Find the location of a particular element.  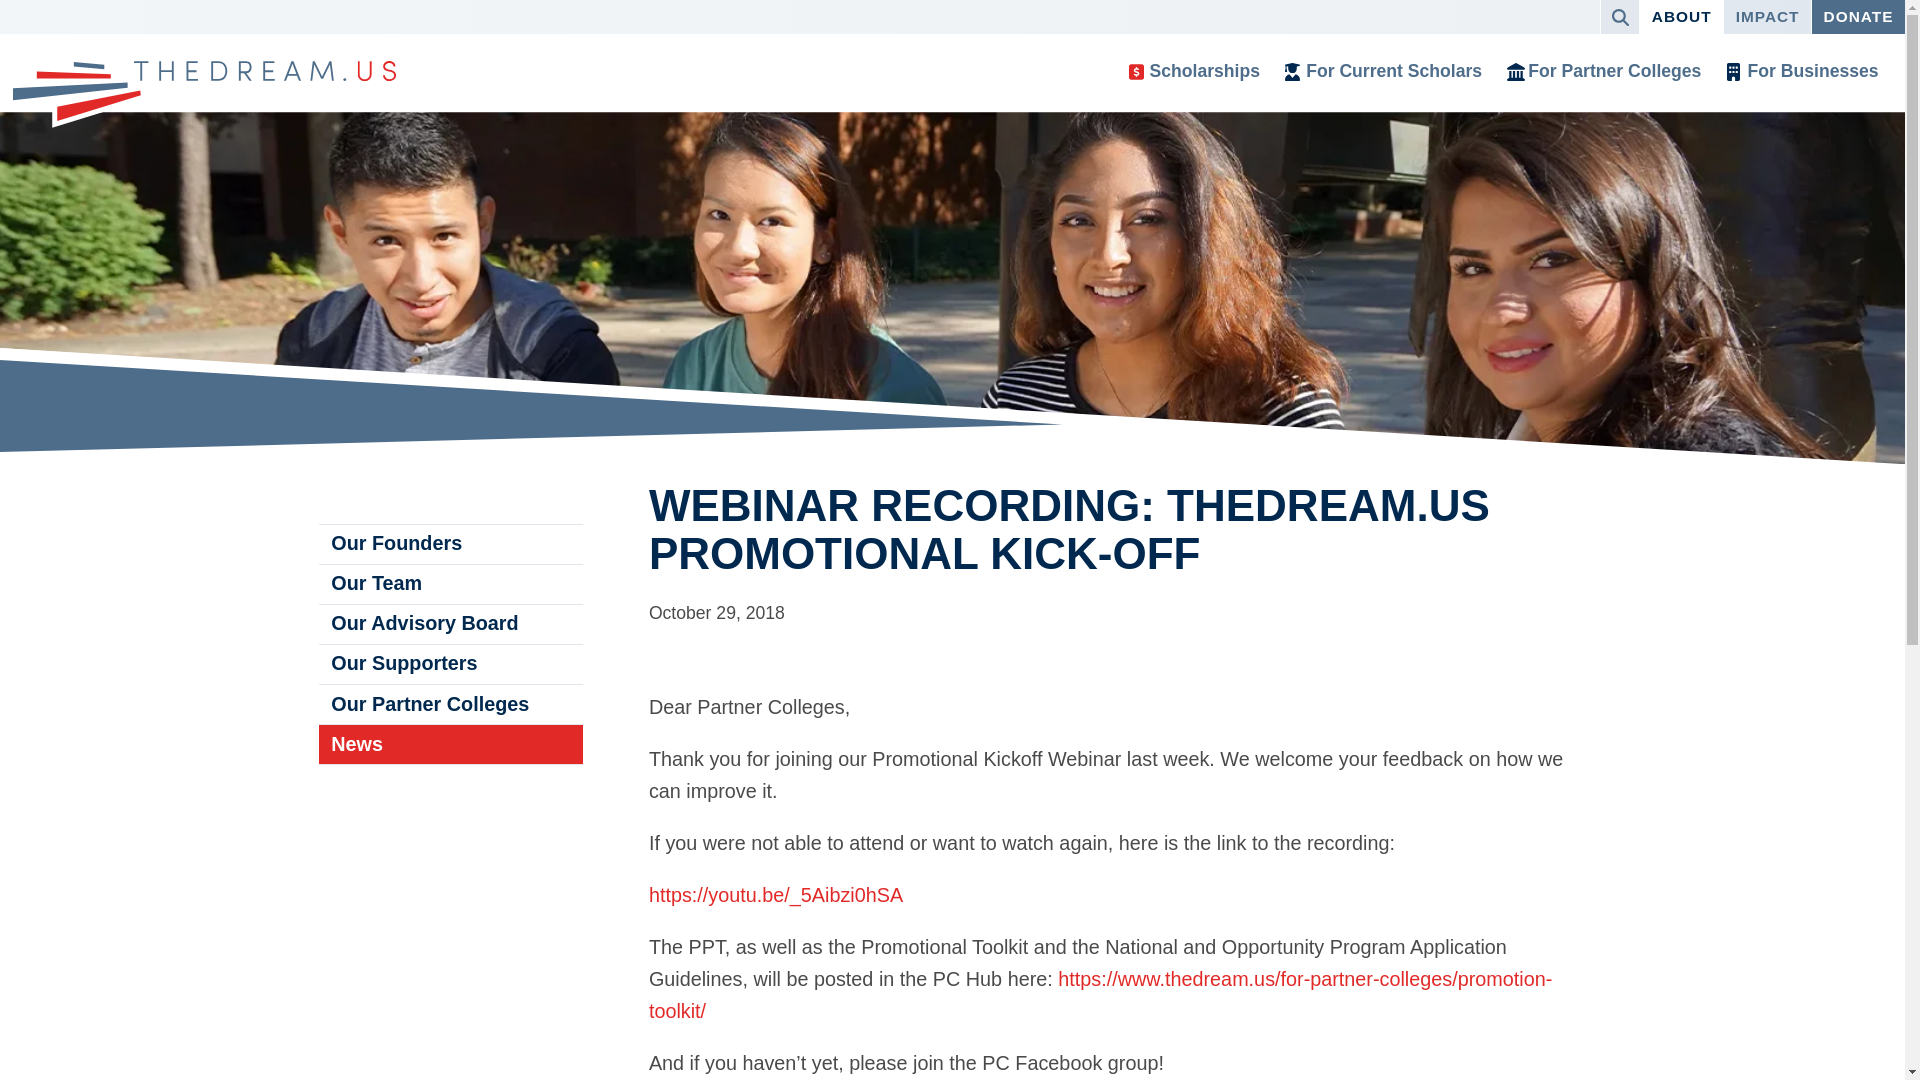

Scholarships is located at coordinates (1194, 72).